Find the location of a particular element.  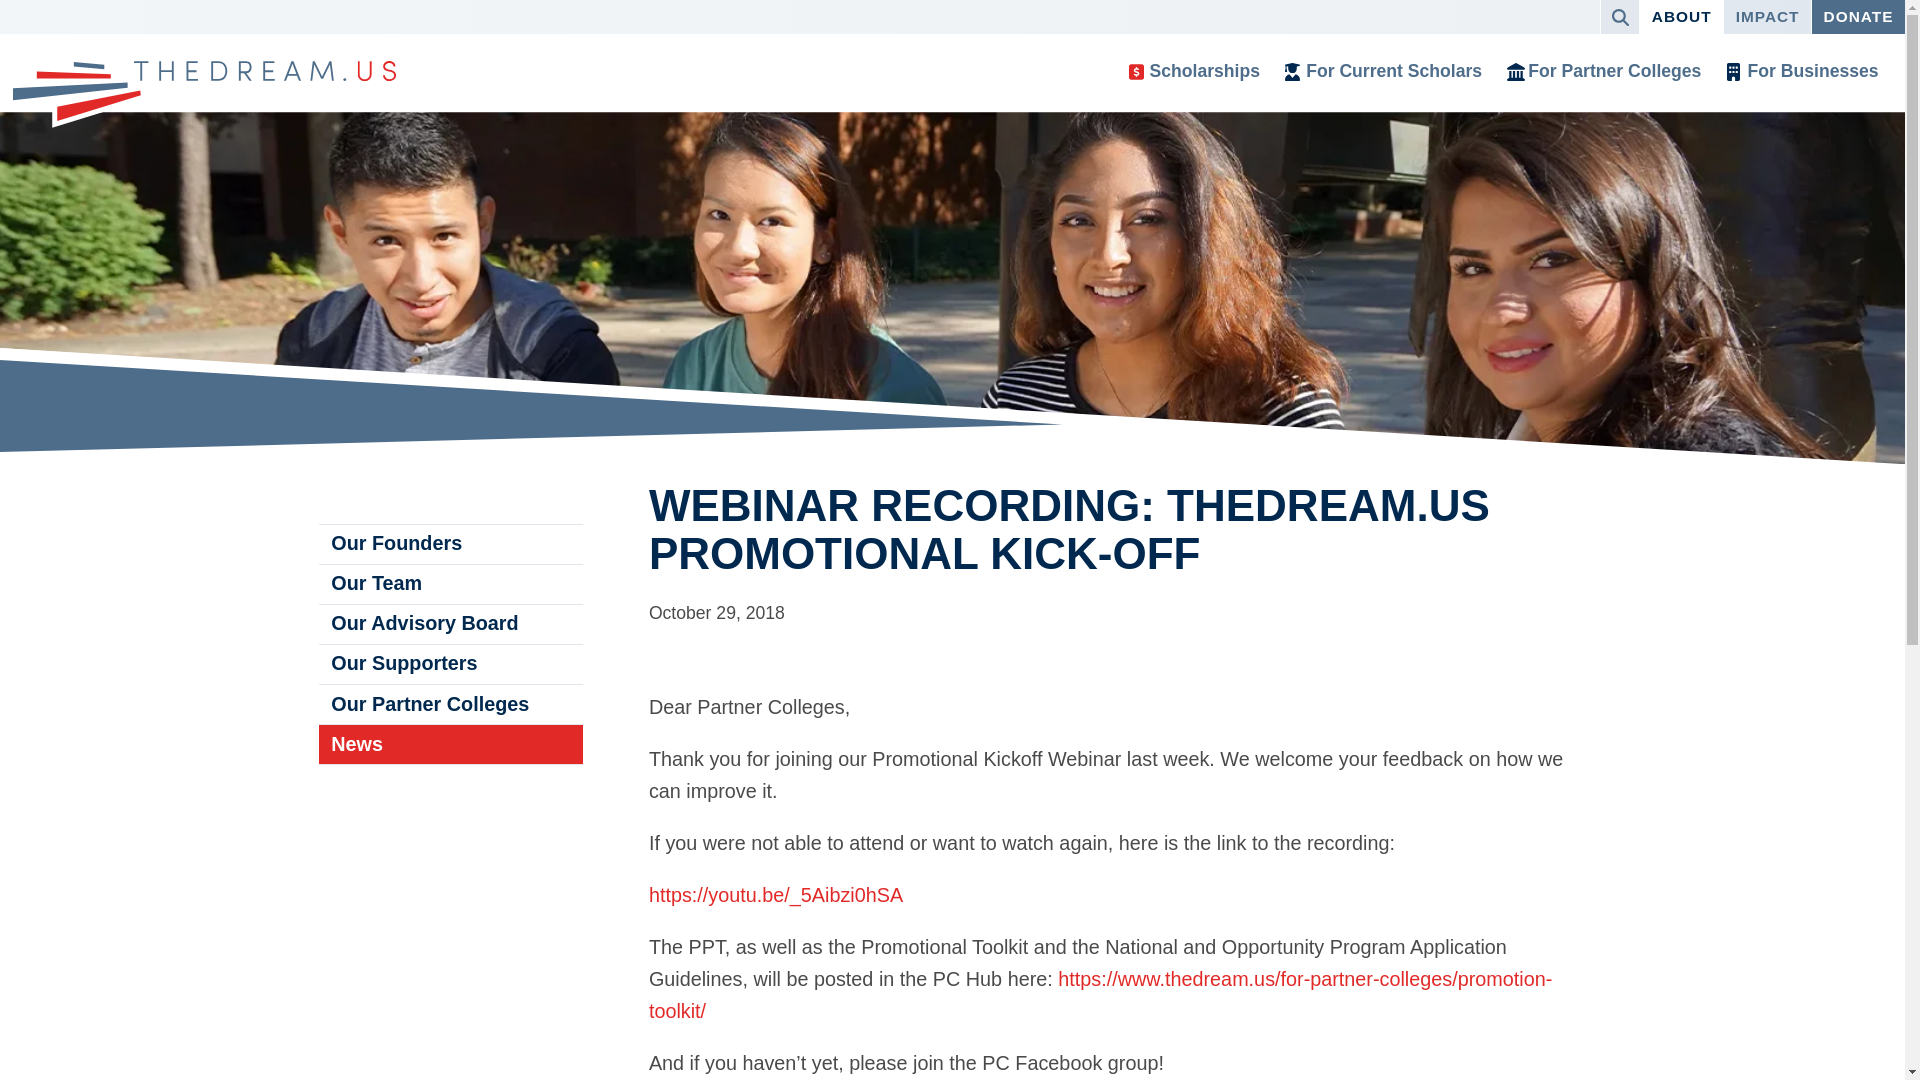

Scholarships is located at coordinates (1194, 72).